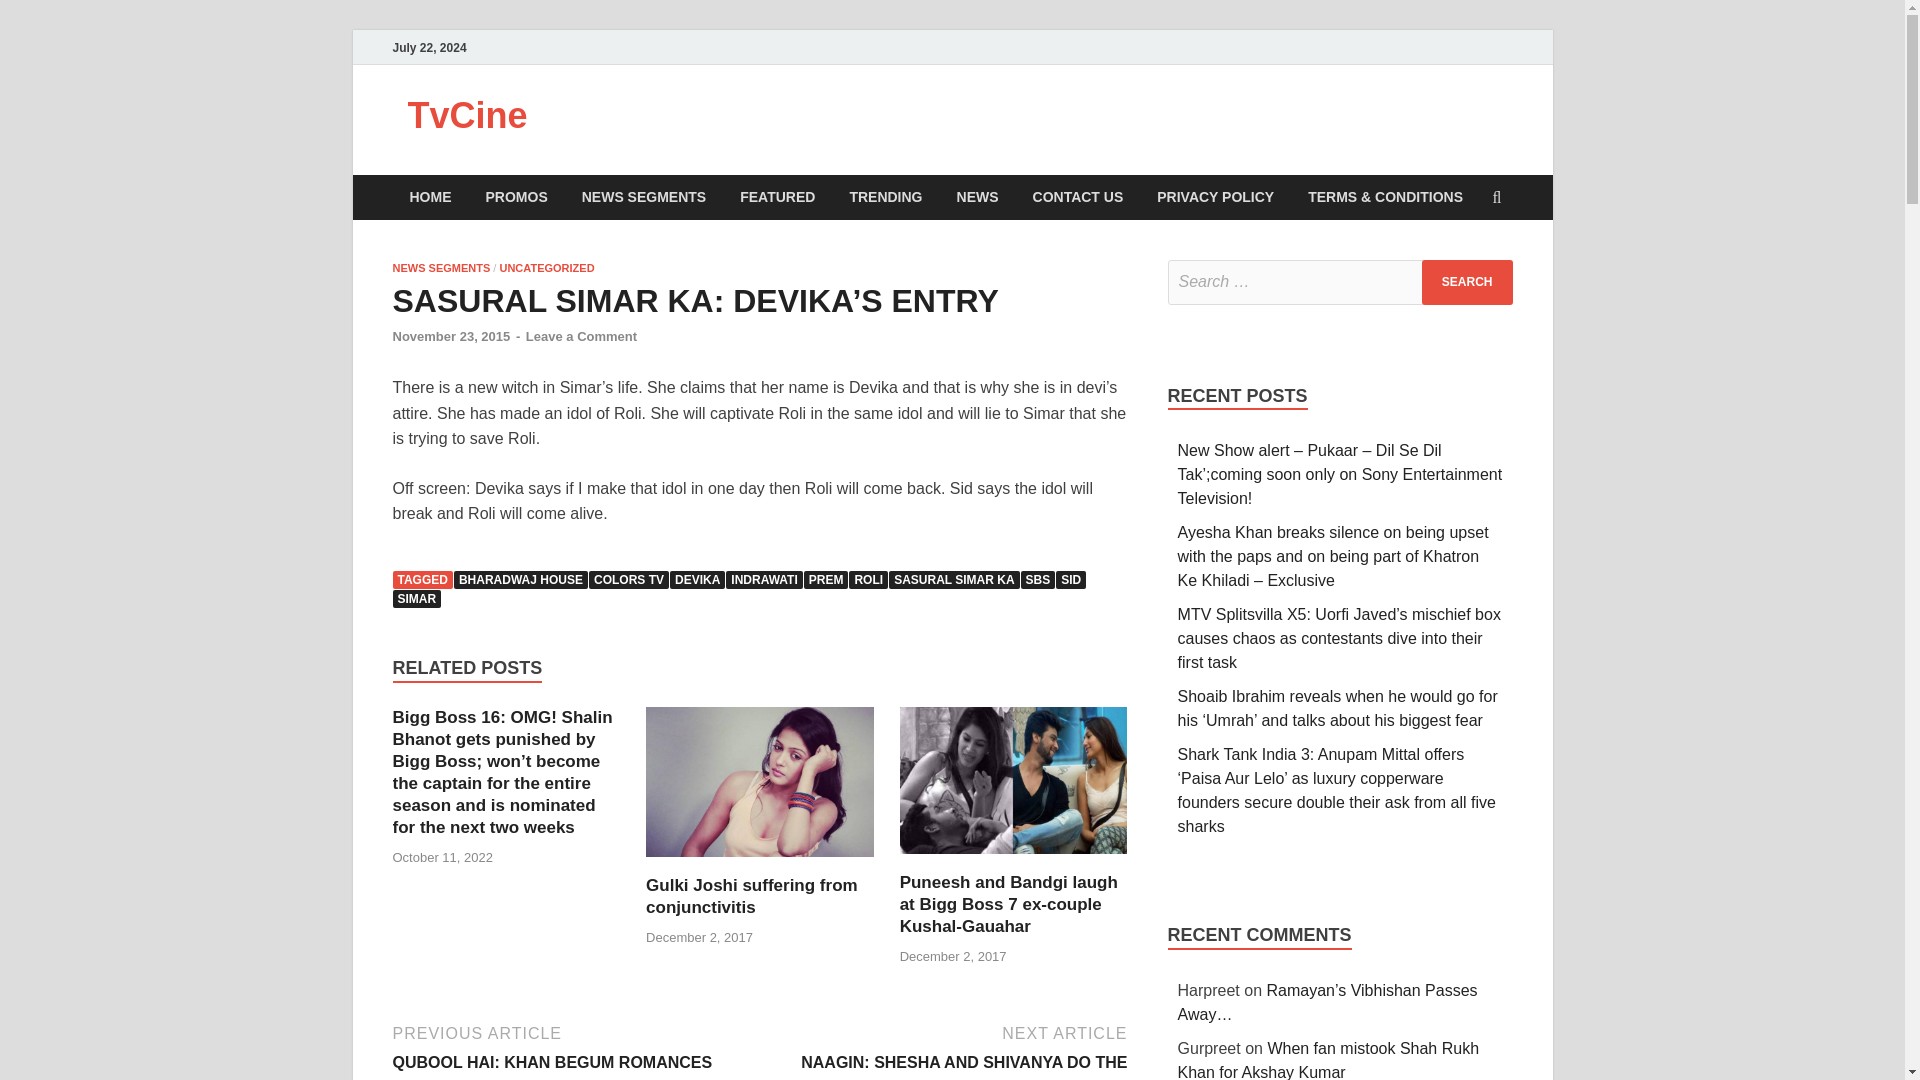  I want to click on Gulki Joshi suffering from conjunctivitis, so click(759, 862).